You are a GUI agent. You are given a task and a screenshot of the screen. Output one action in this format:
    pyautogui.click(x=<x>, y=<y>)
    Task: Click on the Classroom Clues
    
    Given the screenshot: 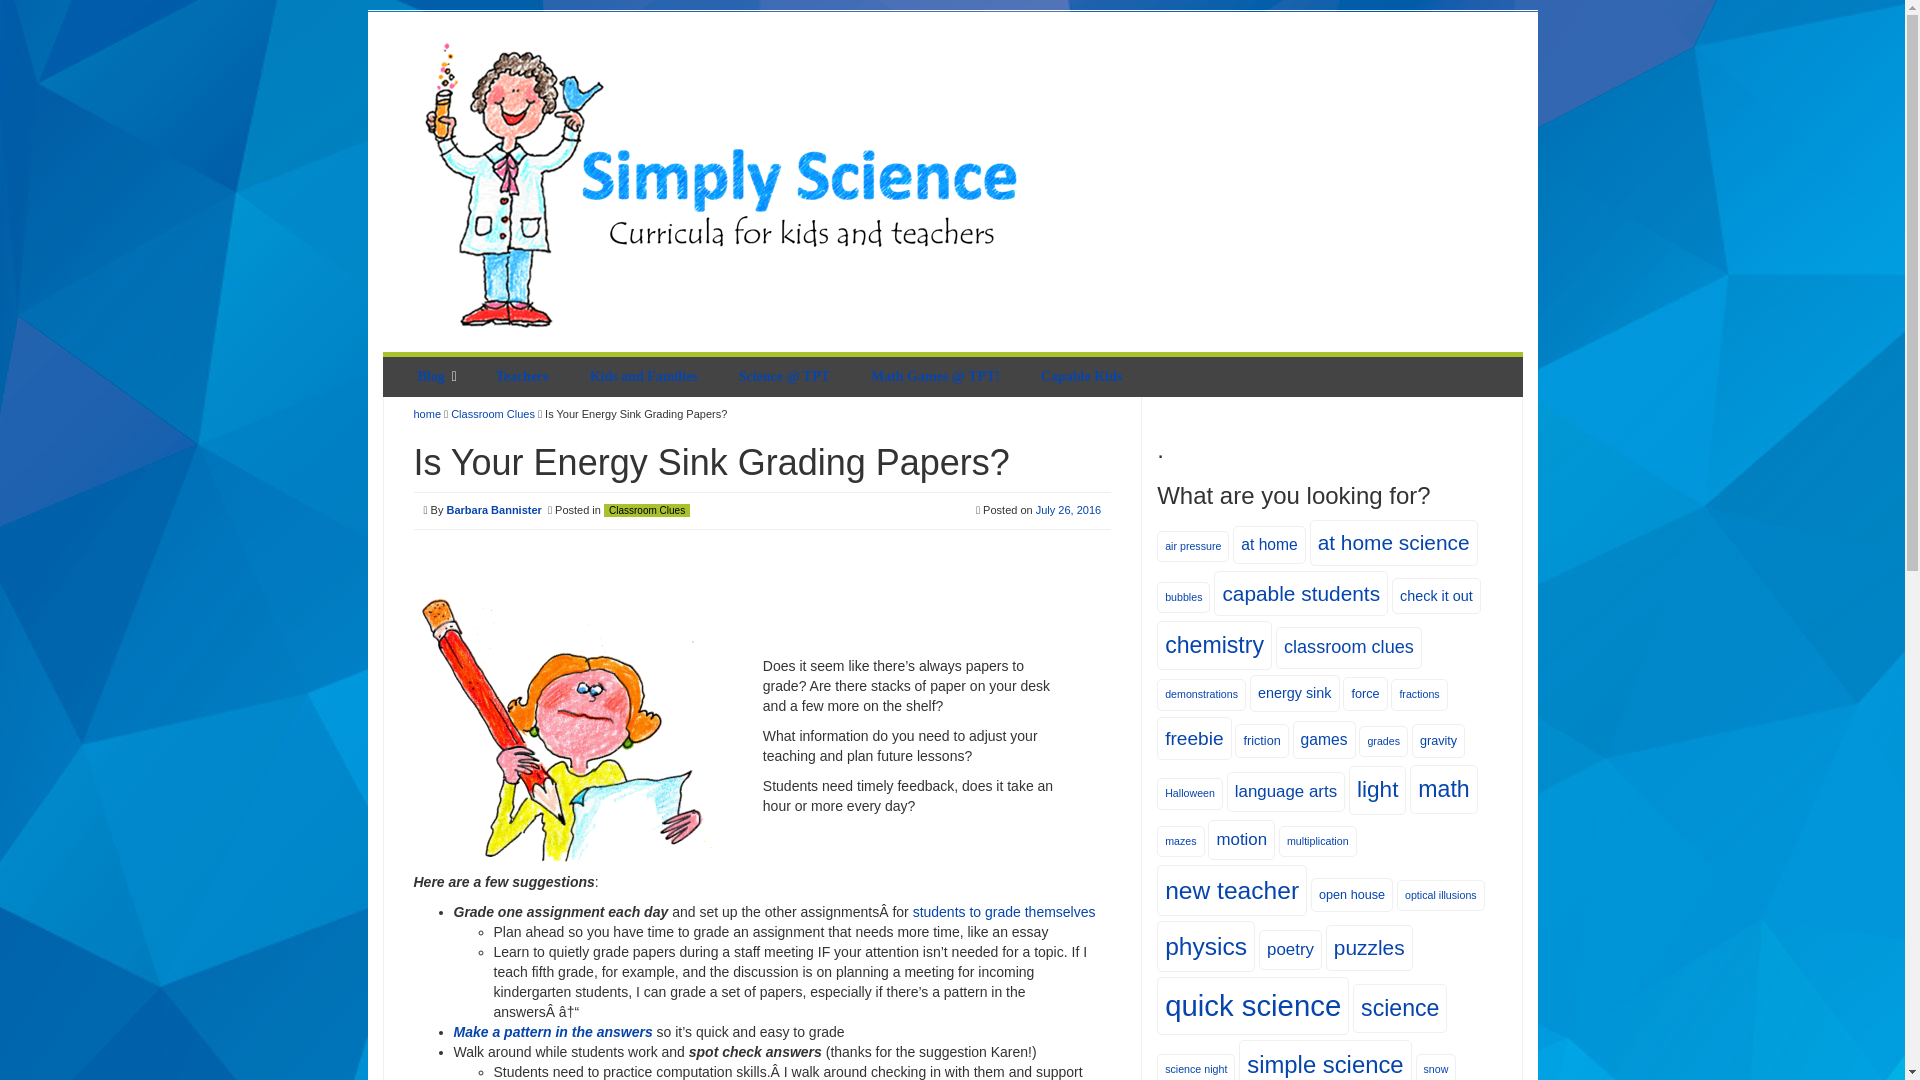 What is the action you would take?
    pyautogui.click(x=493, y=414)
    